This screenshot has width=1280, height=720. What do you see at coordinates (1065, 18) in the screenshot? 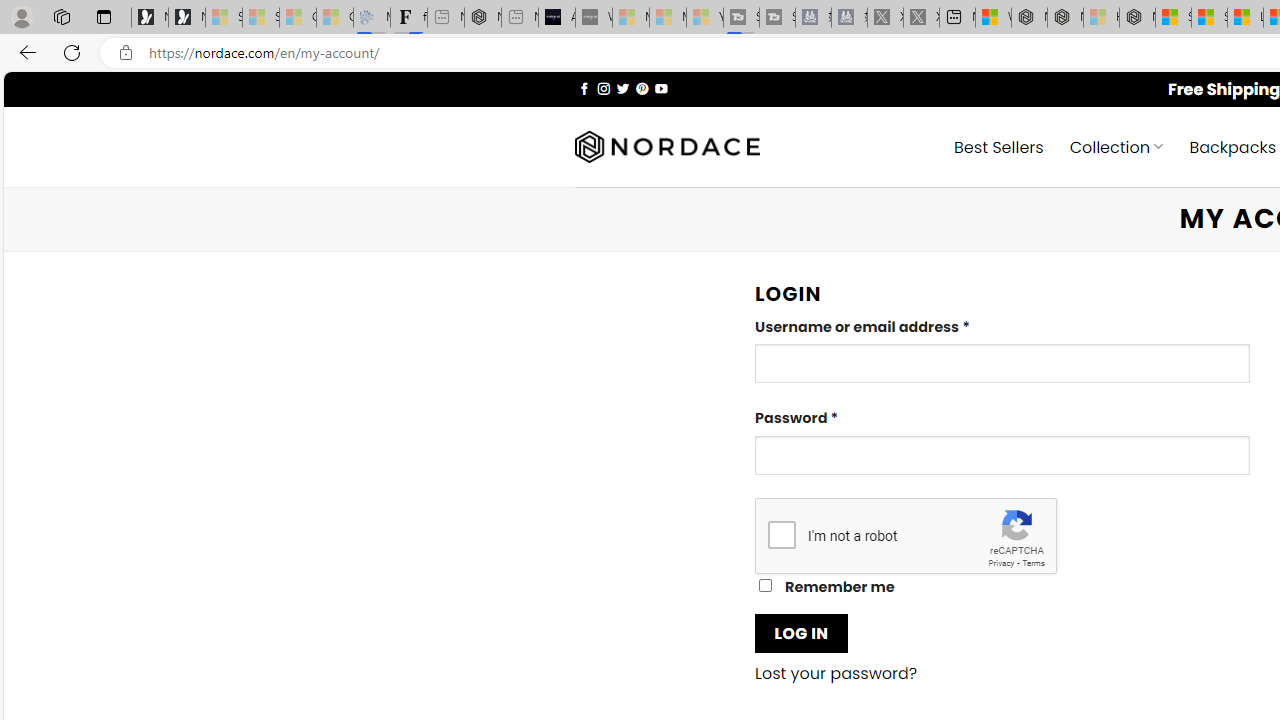
I see `Nordace - Summer Adventures 2024` at bounding box center [1065, 18].